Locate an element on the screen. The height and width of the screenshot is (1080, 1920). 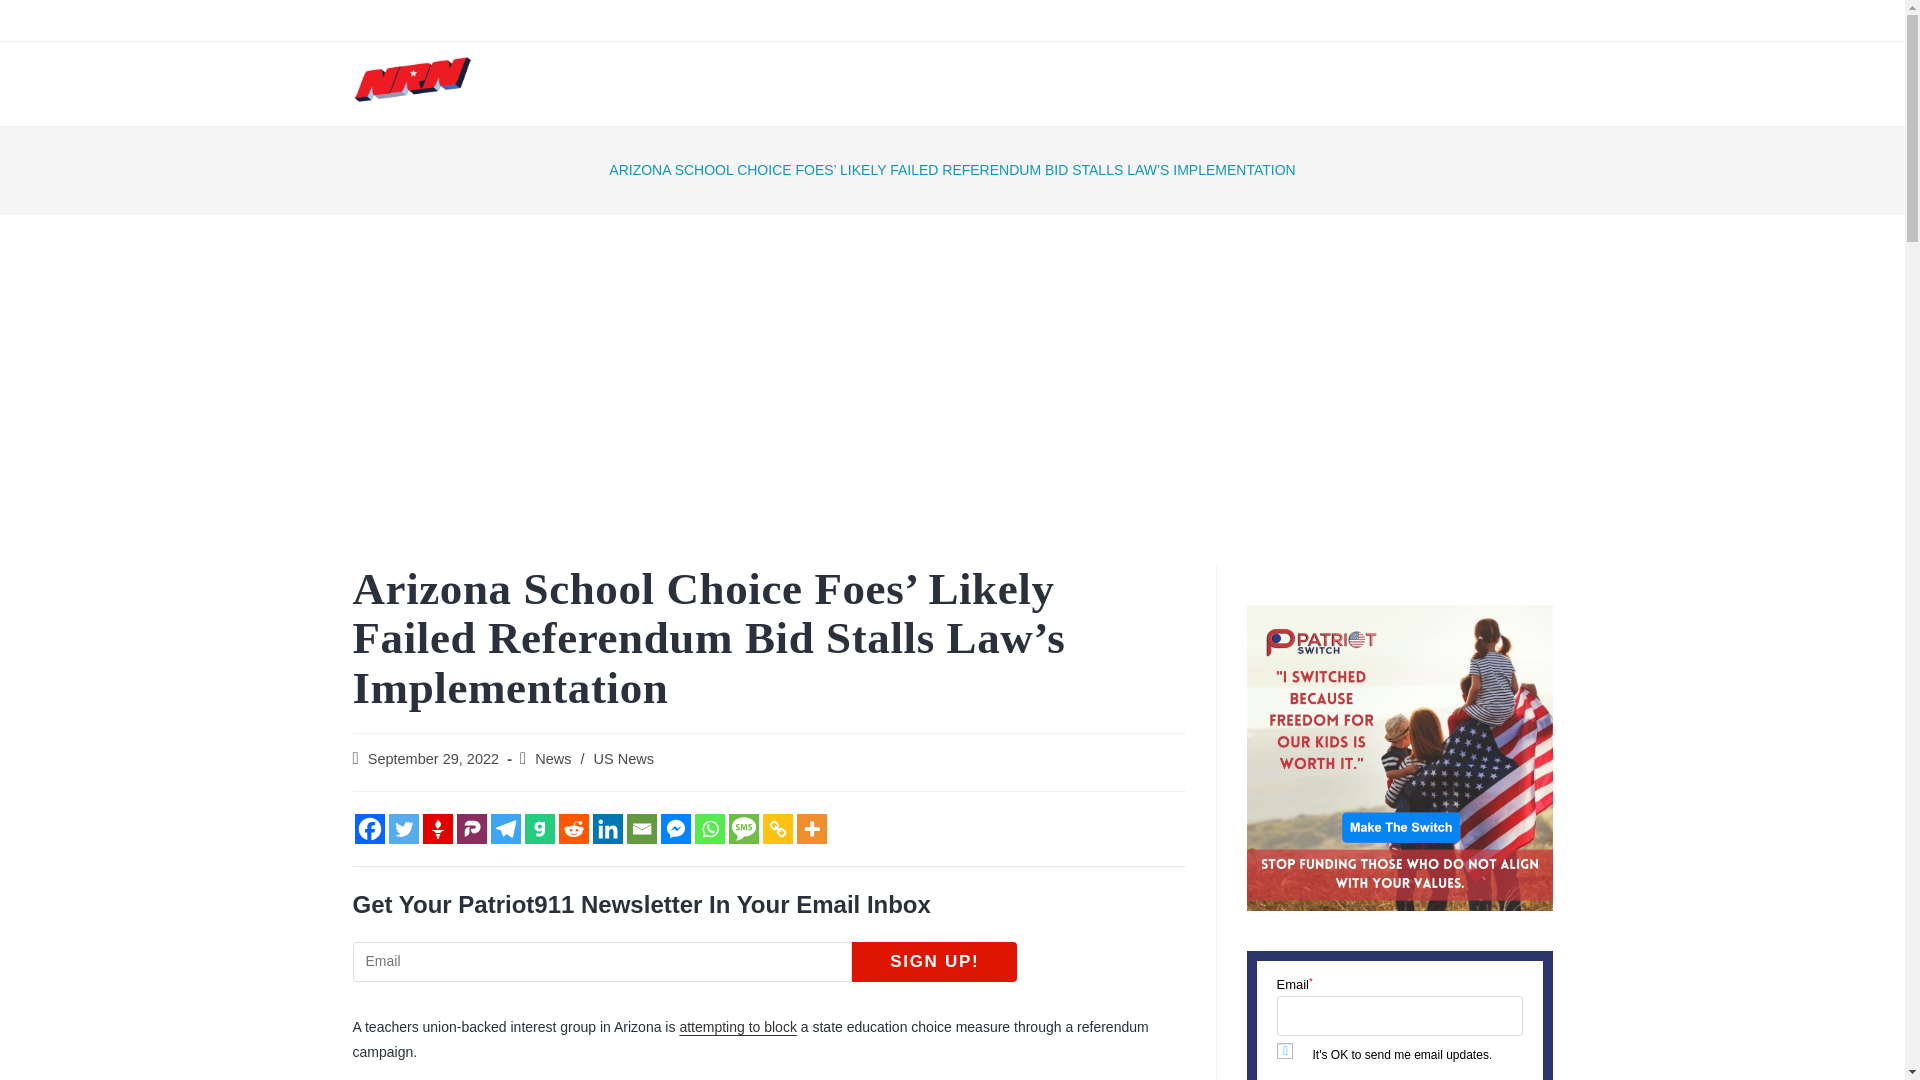
TRENDING: is located at coordinates (683, 20).